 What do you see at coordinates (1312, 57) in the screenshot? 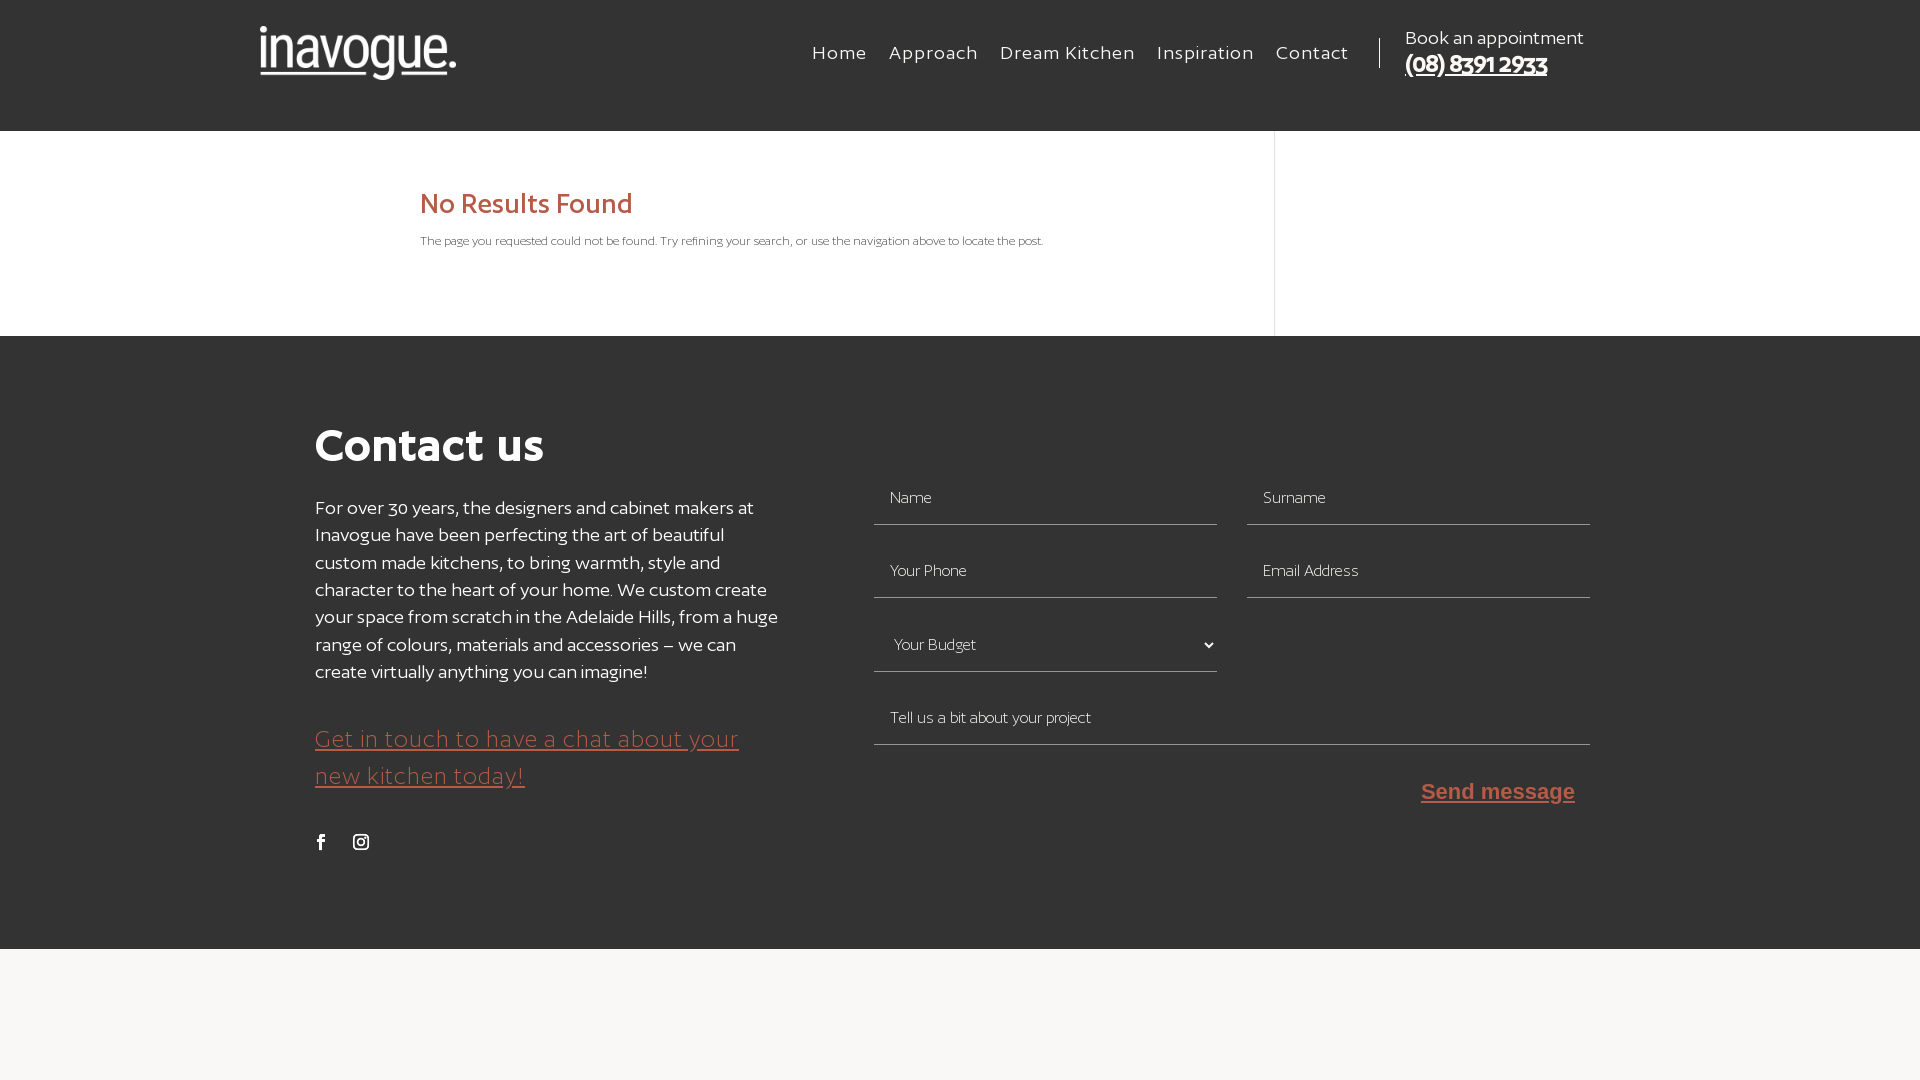
I see `Contact` at bounding box center [1312, 57].